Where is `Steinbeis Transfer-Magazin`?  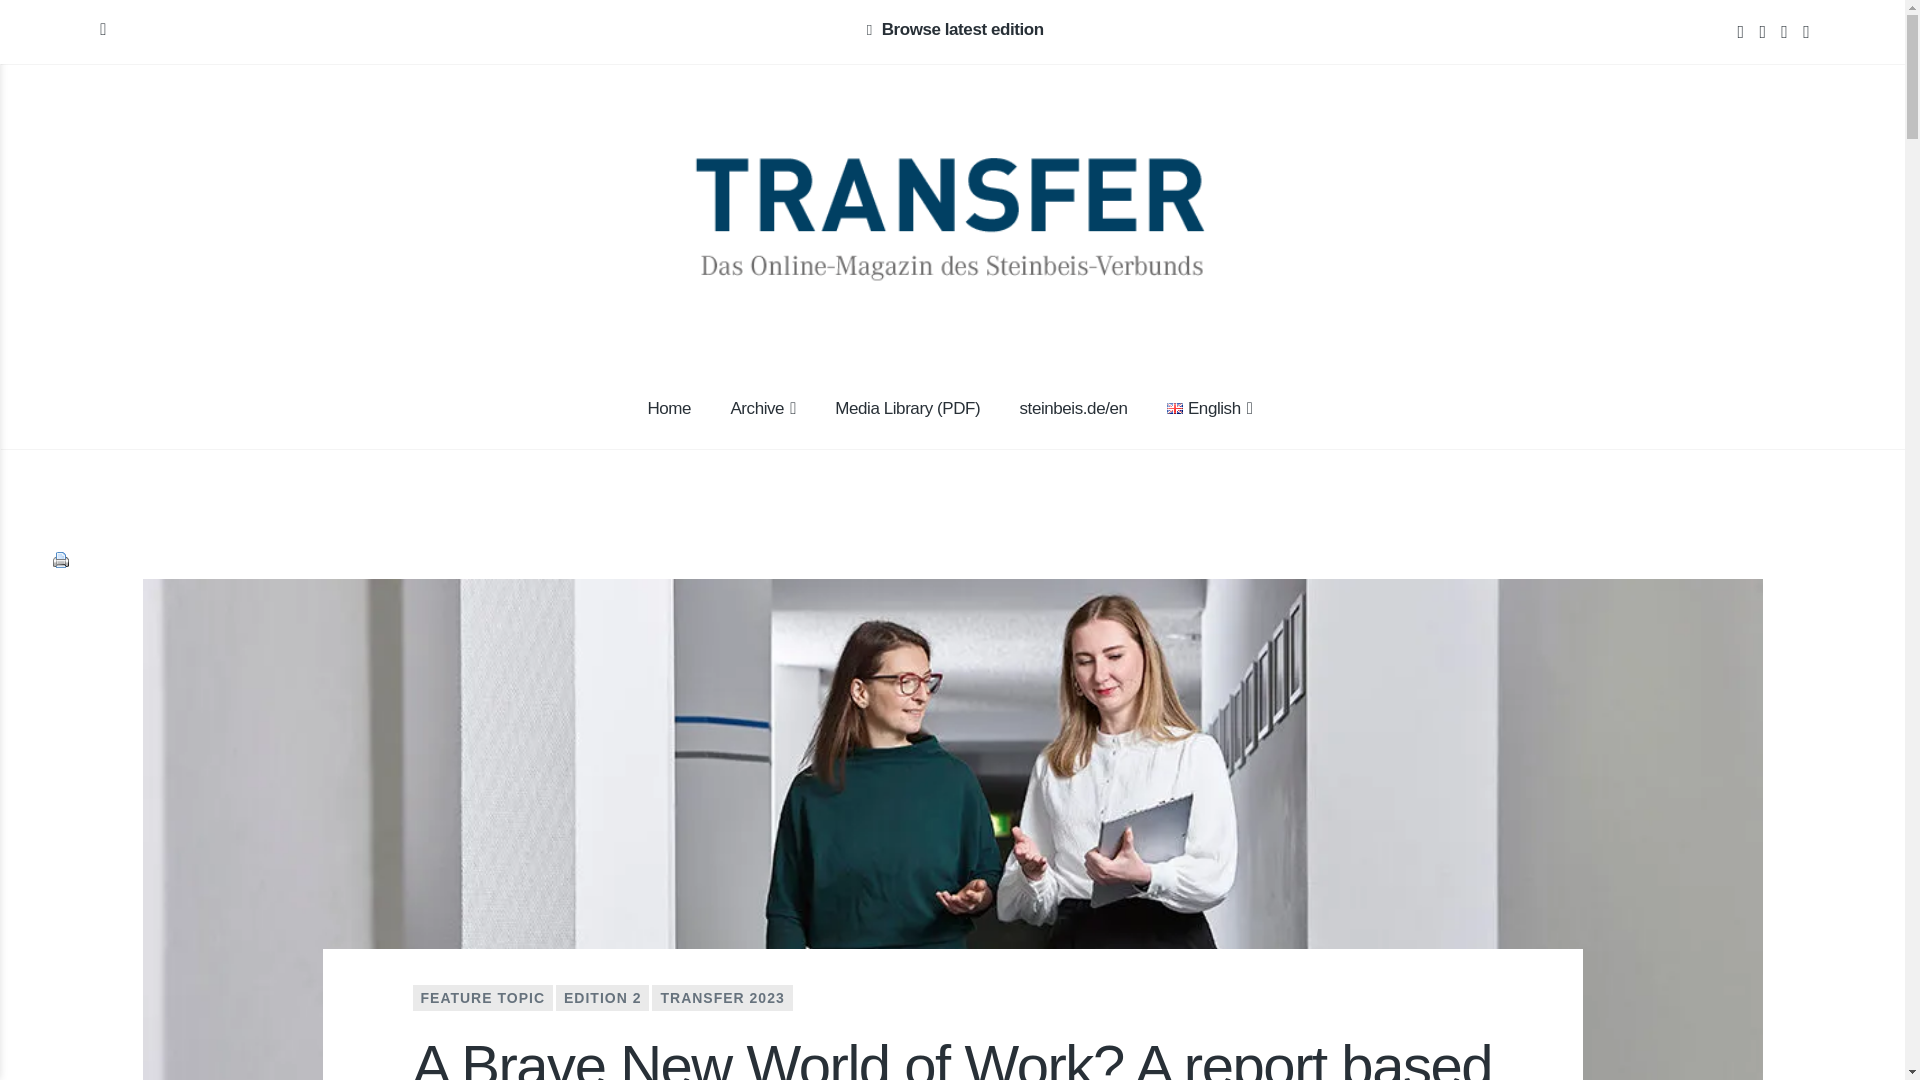 Steinbeis Transfer-Magazin is located at coordinates (519, 238).